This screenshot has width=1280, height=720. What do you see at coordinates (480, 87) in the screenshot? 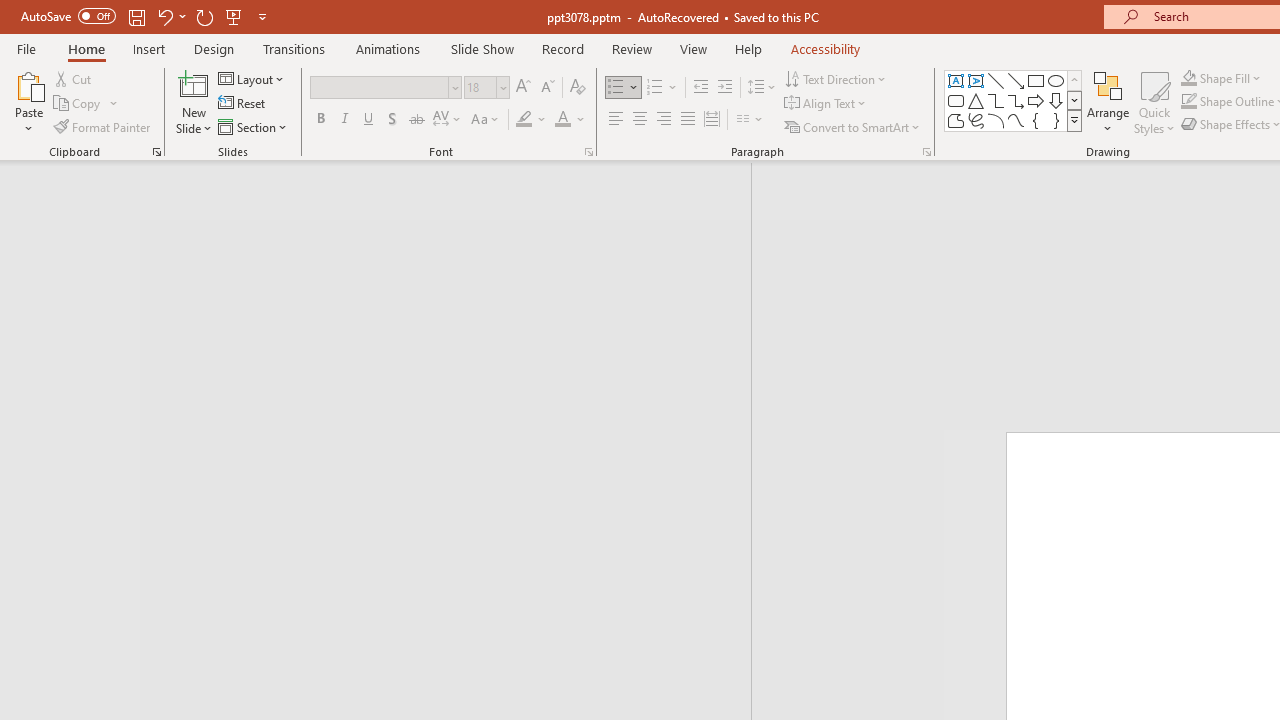
I see `Font Size` at bounding box center [480, 87].